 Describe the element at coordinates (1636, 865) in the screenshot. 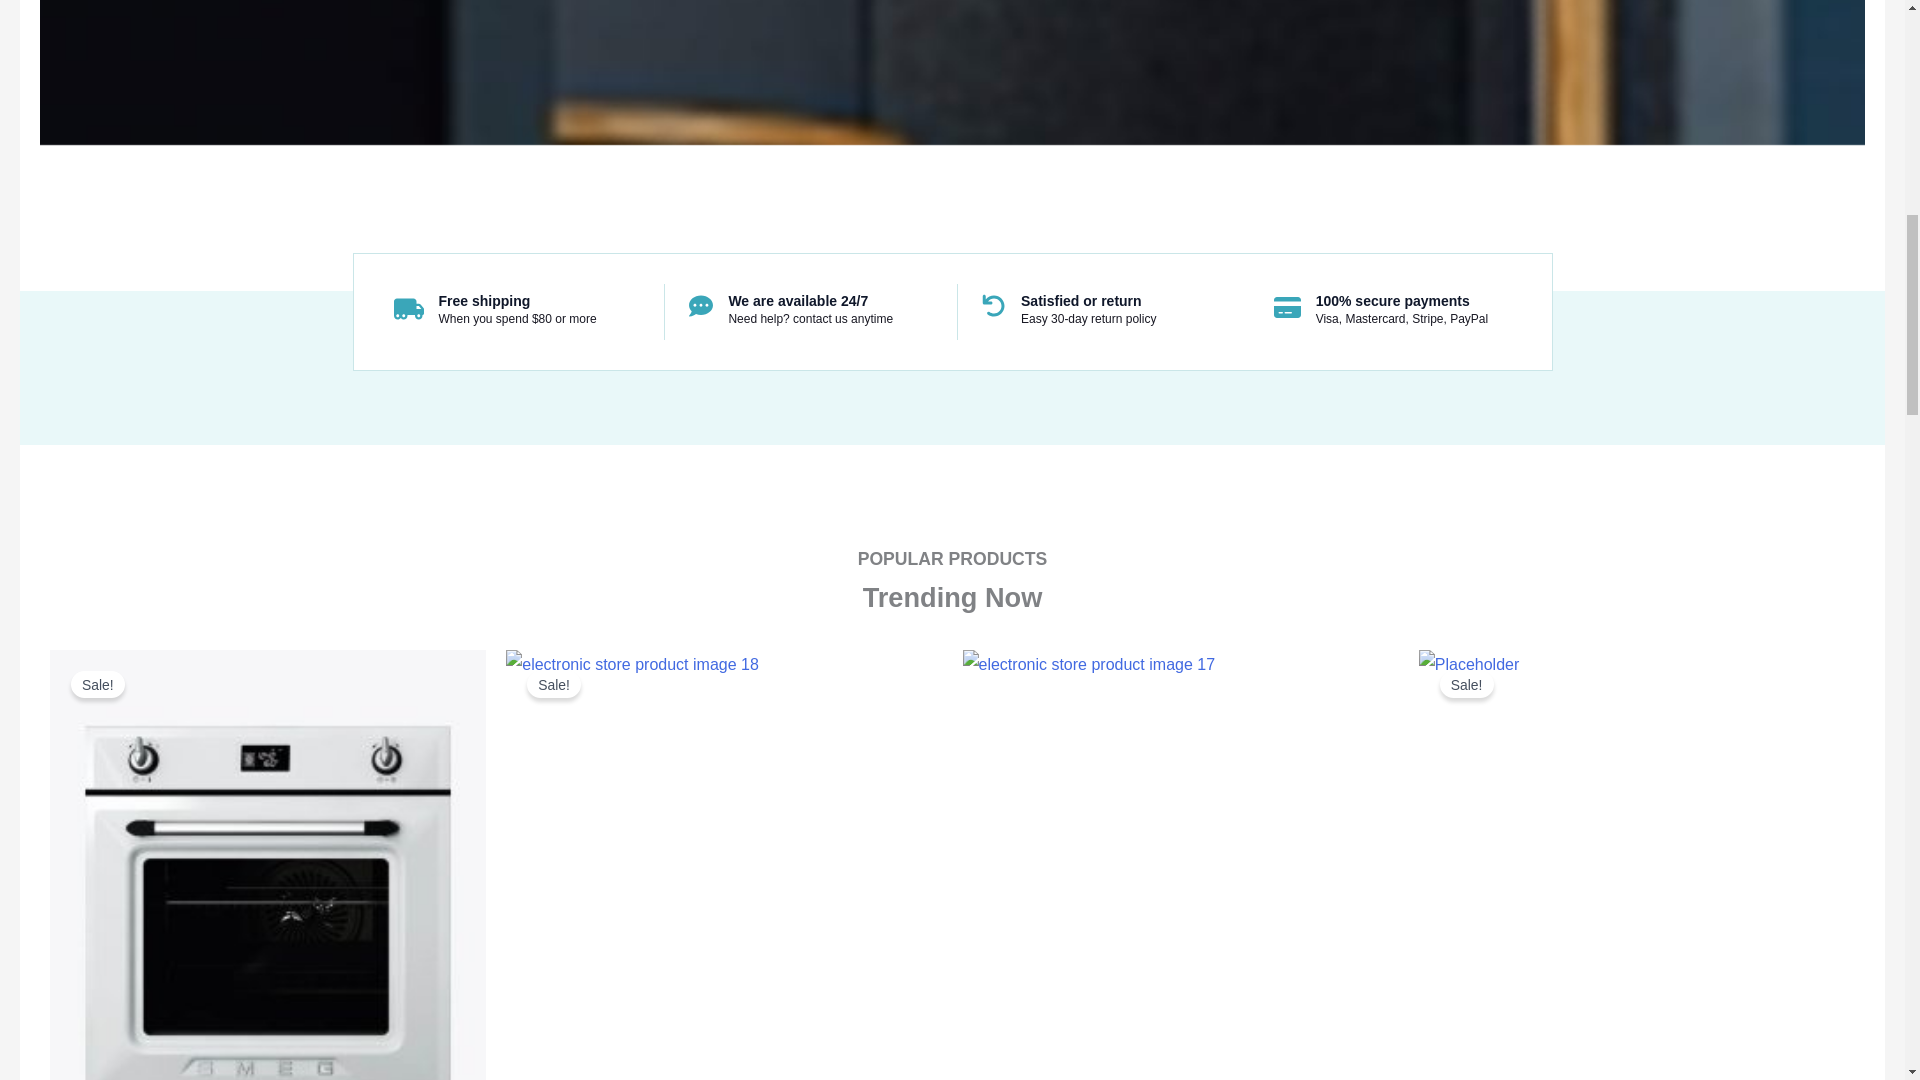

I see `7` at that location.